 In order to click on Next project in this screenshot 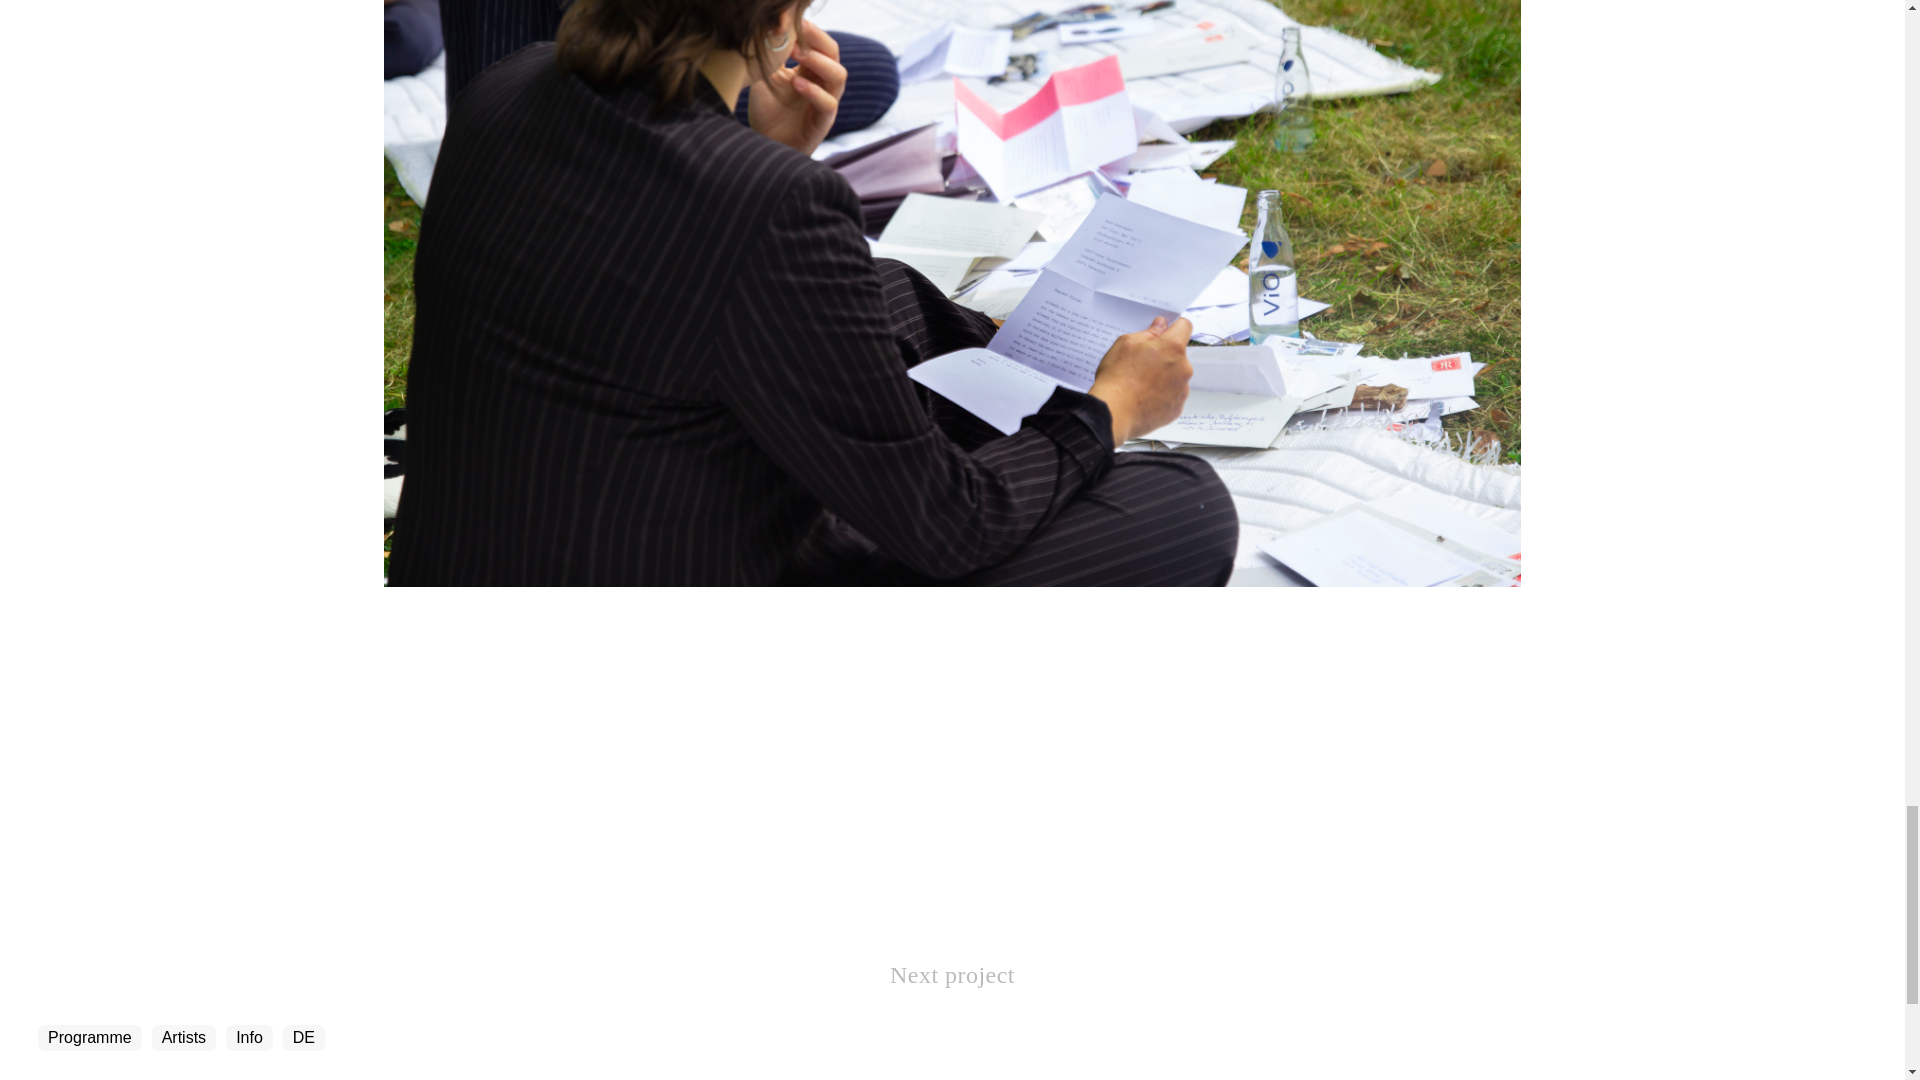, I will do `click(952, 975)`.